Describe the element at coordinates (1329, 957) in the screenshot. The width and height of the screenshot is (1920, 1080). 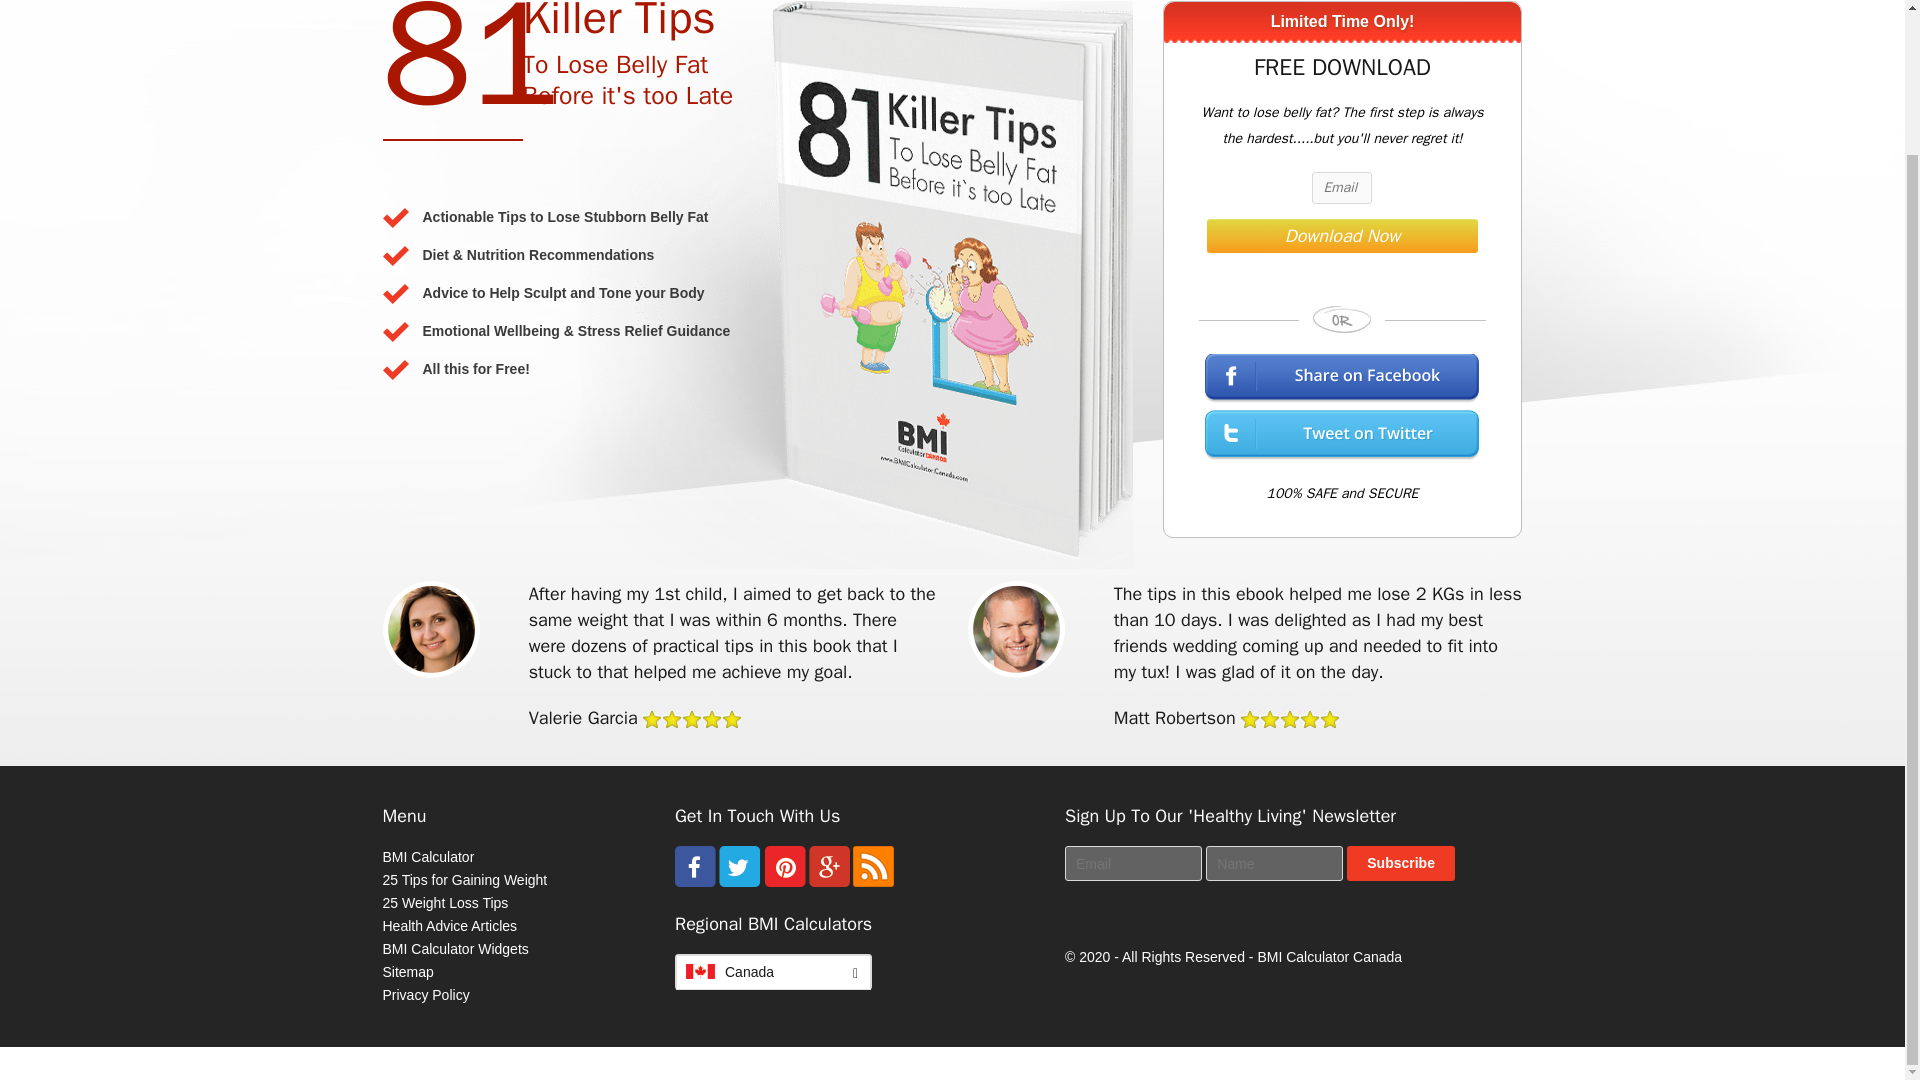
I see `BMI Calculator Canada` at that location.